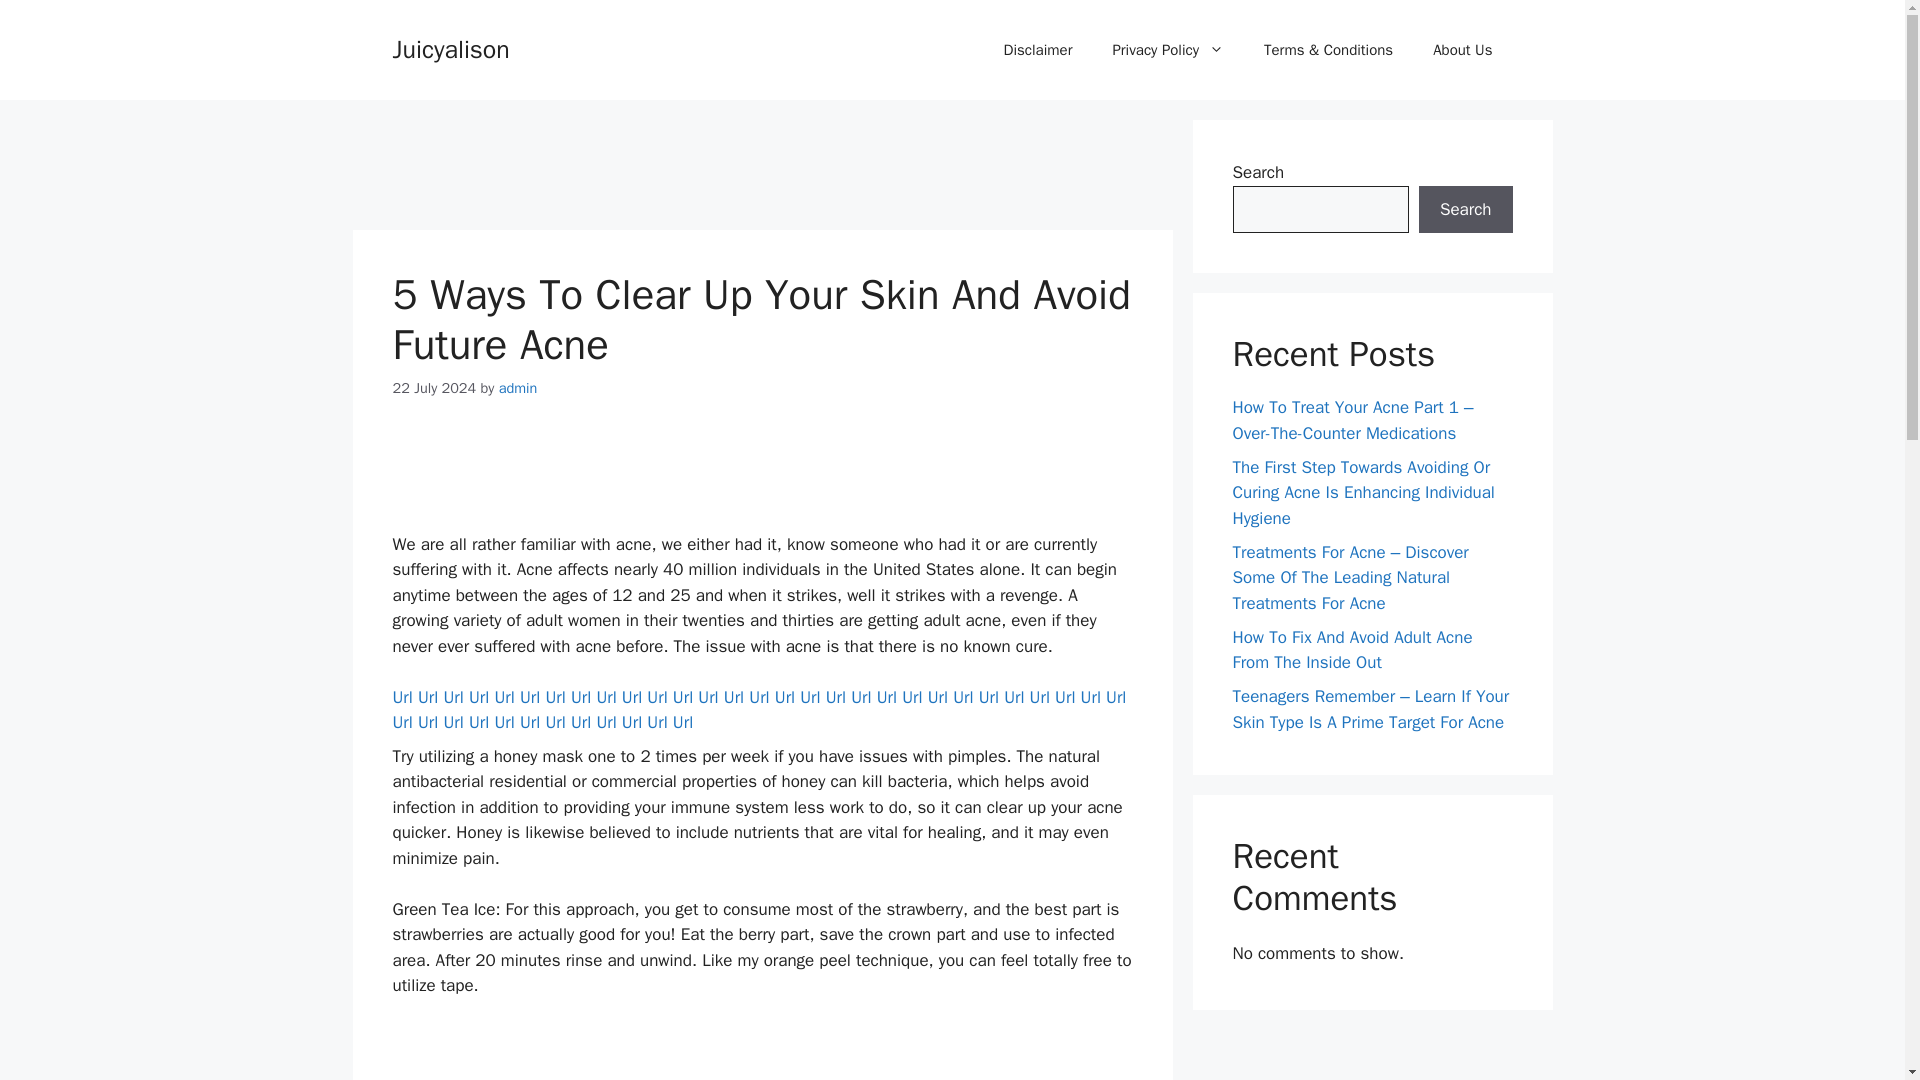  What do you see at coordinates (450, 48) in the screenshot?
I see `Juicyalison` at bounding box center [450, 48].